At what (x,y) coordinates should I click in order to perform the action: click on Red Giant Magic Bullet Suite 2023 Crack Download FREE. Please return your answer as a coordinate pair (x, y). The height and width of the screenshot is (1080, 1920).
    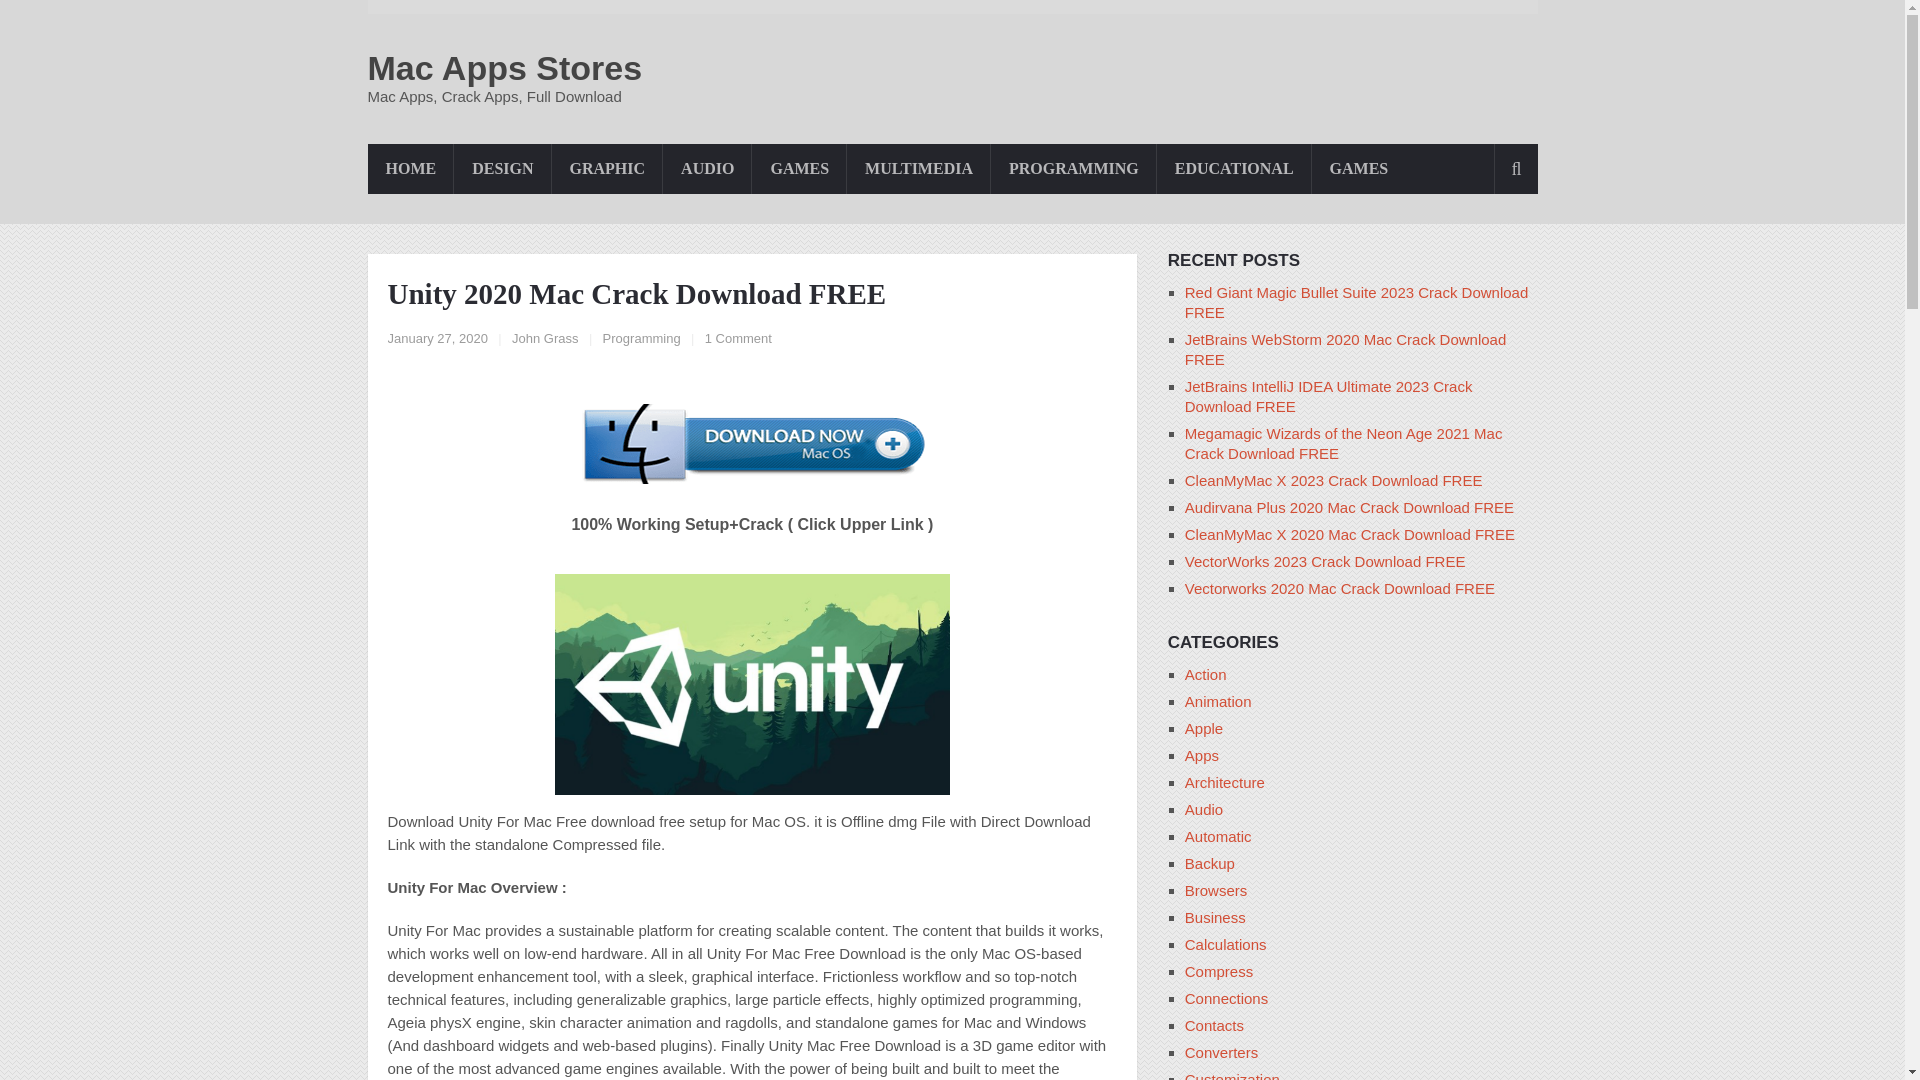
    Looking at the image, I should click on (1356, 302).